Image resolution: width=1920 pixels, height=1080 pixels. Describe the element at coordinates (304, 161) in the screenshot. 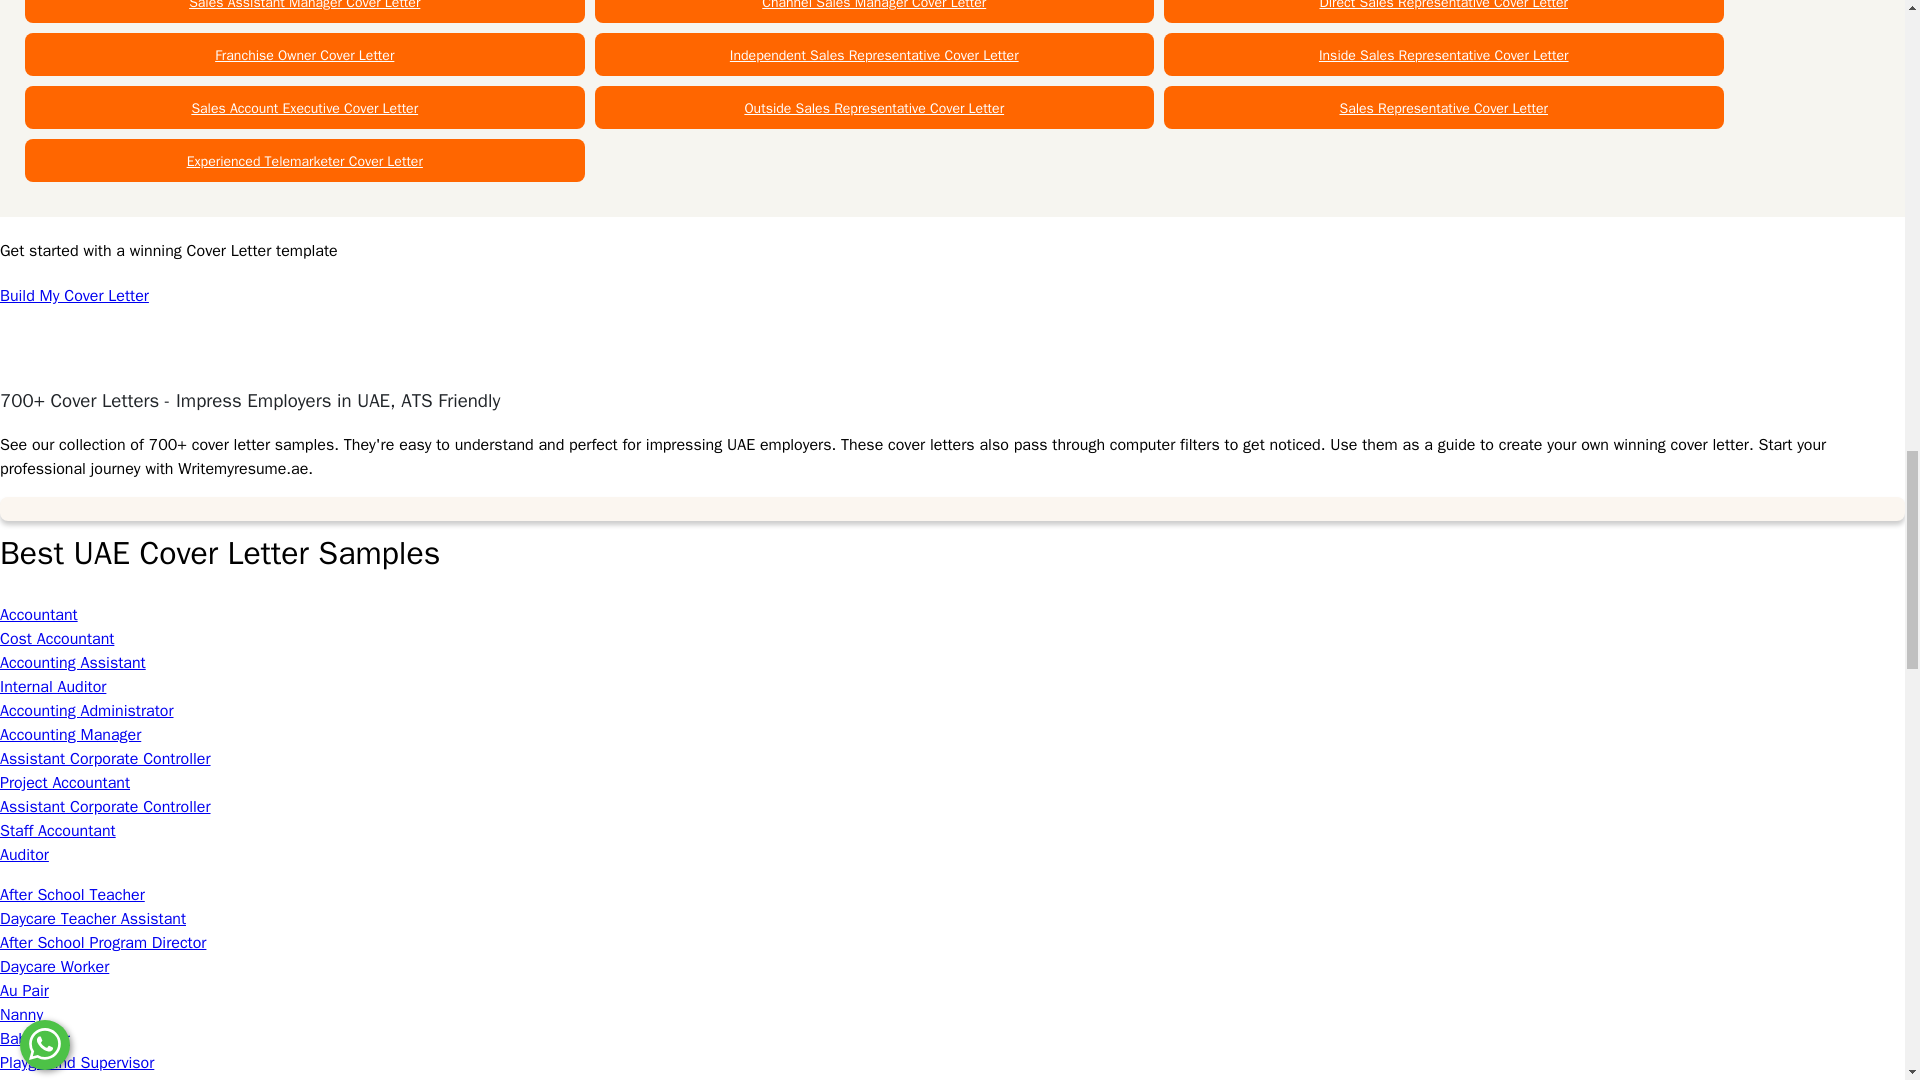

I see `Experienced Telemarketer Cover Letter` at that location.